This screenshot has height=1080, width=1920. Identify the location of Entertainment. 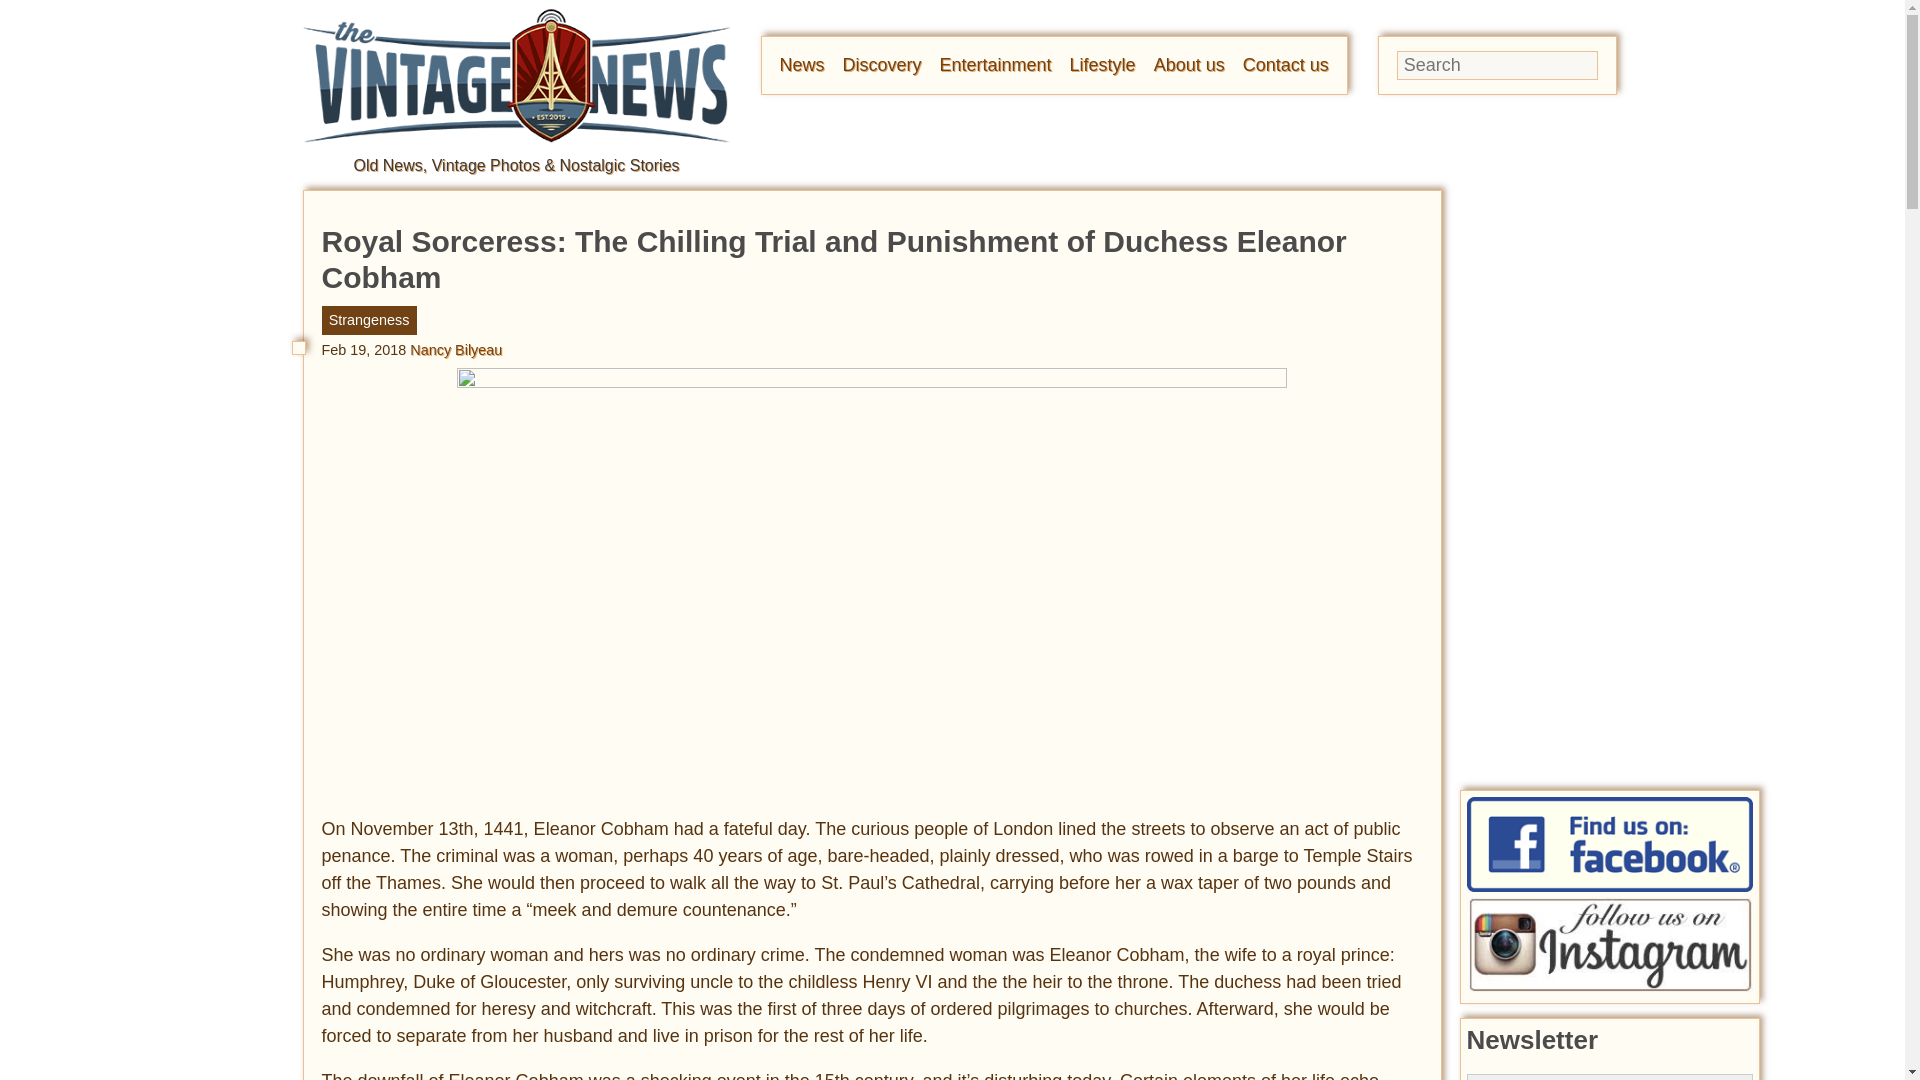
(996, 64).